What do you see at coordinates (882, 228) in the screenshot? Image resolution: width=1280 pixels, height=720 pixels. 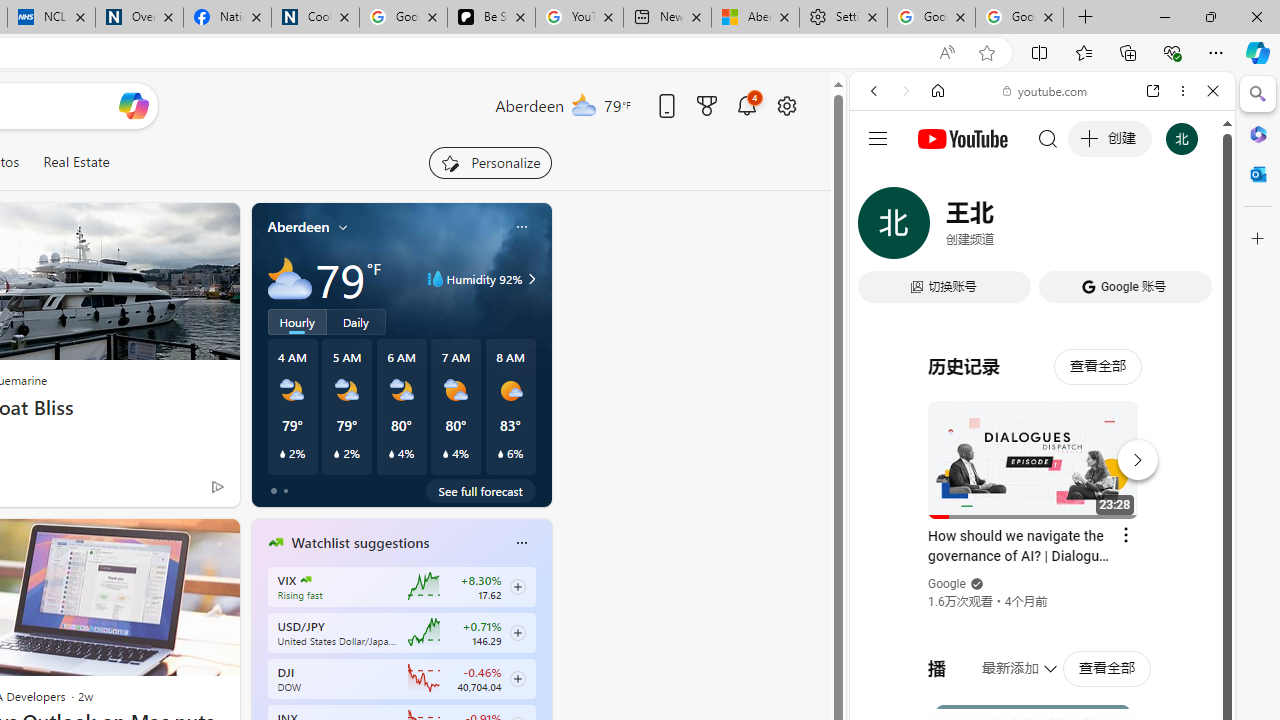 I see `Search Filter, WEB` at bounding box center [882, 228].